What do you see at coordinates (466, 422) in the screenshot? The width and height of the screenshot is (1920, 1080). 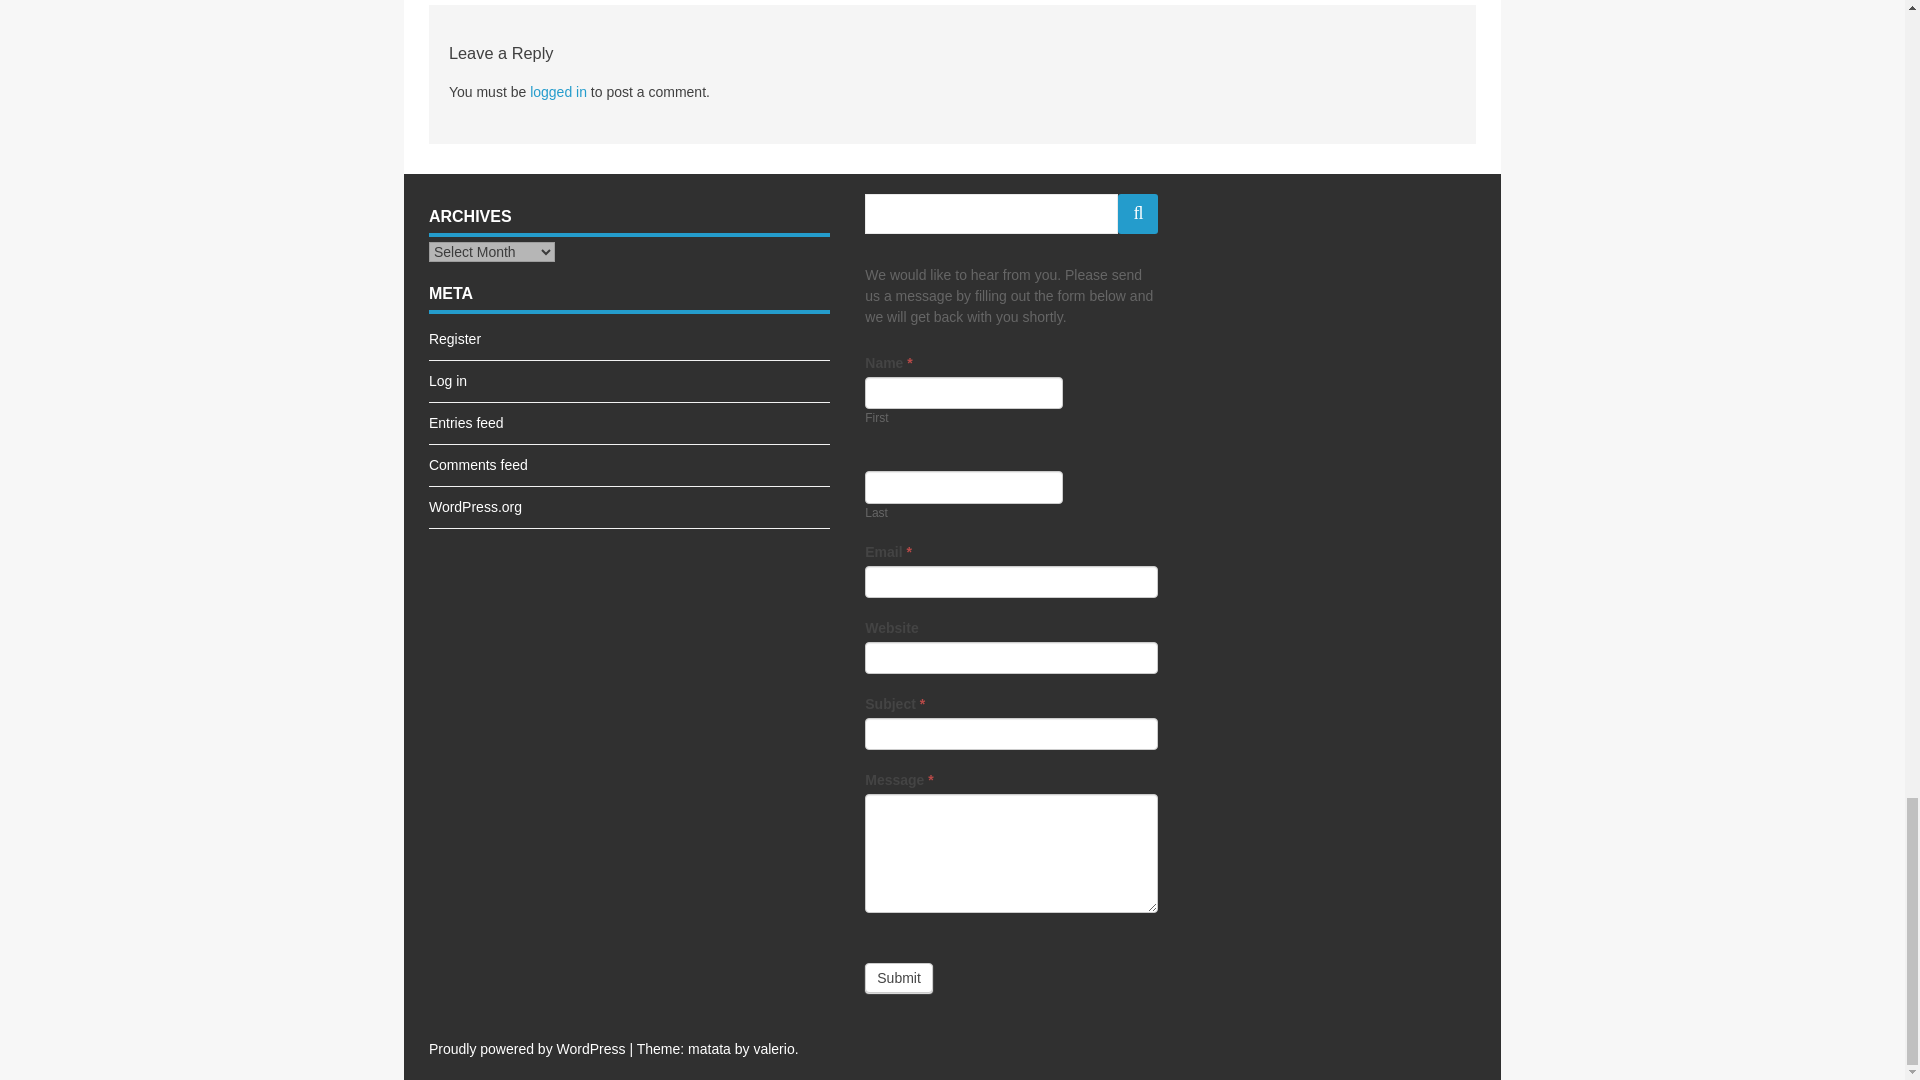 I see `Entries feed` at bounding box center [466, 422].